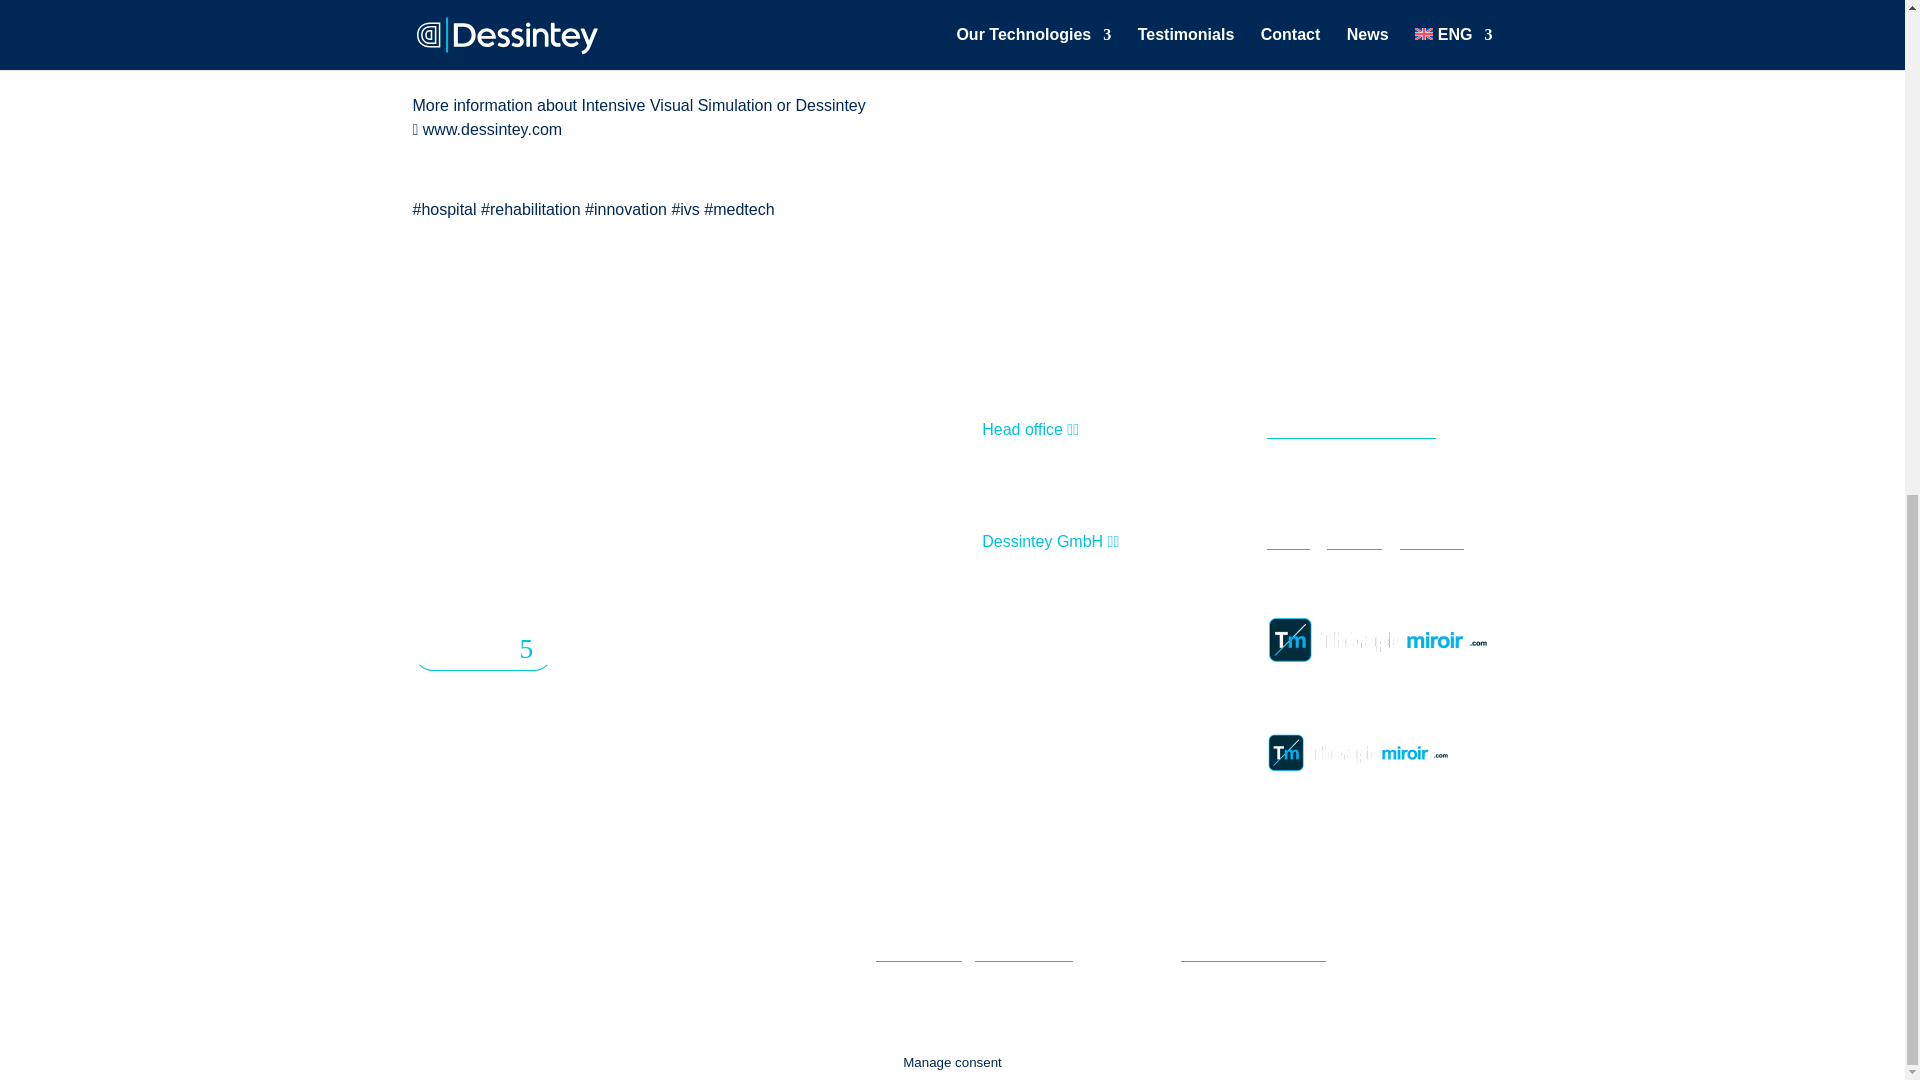  Describe the element at coordinates (918, 952) in the screenshot. I see `Legal notice` at that location.